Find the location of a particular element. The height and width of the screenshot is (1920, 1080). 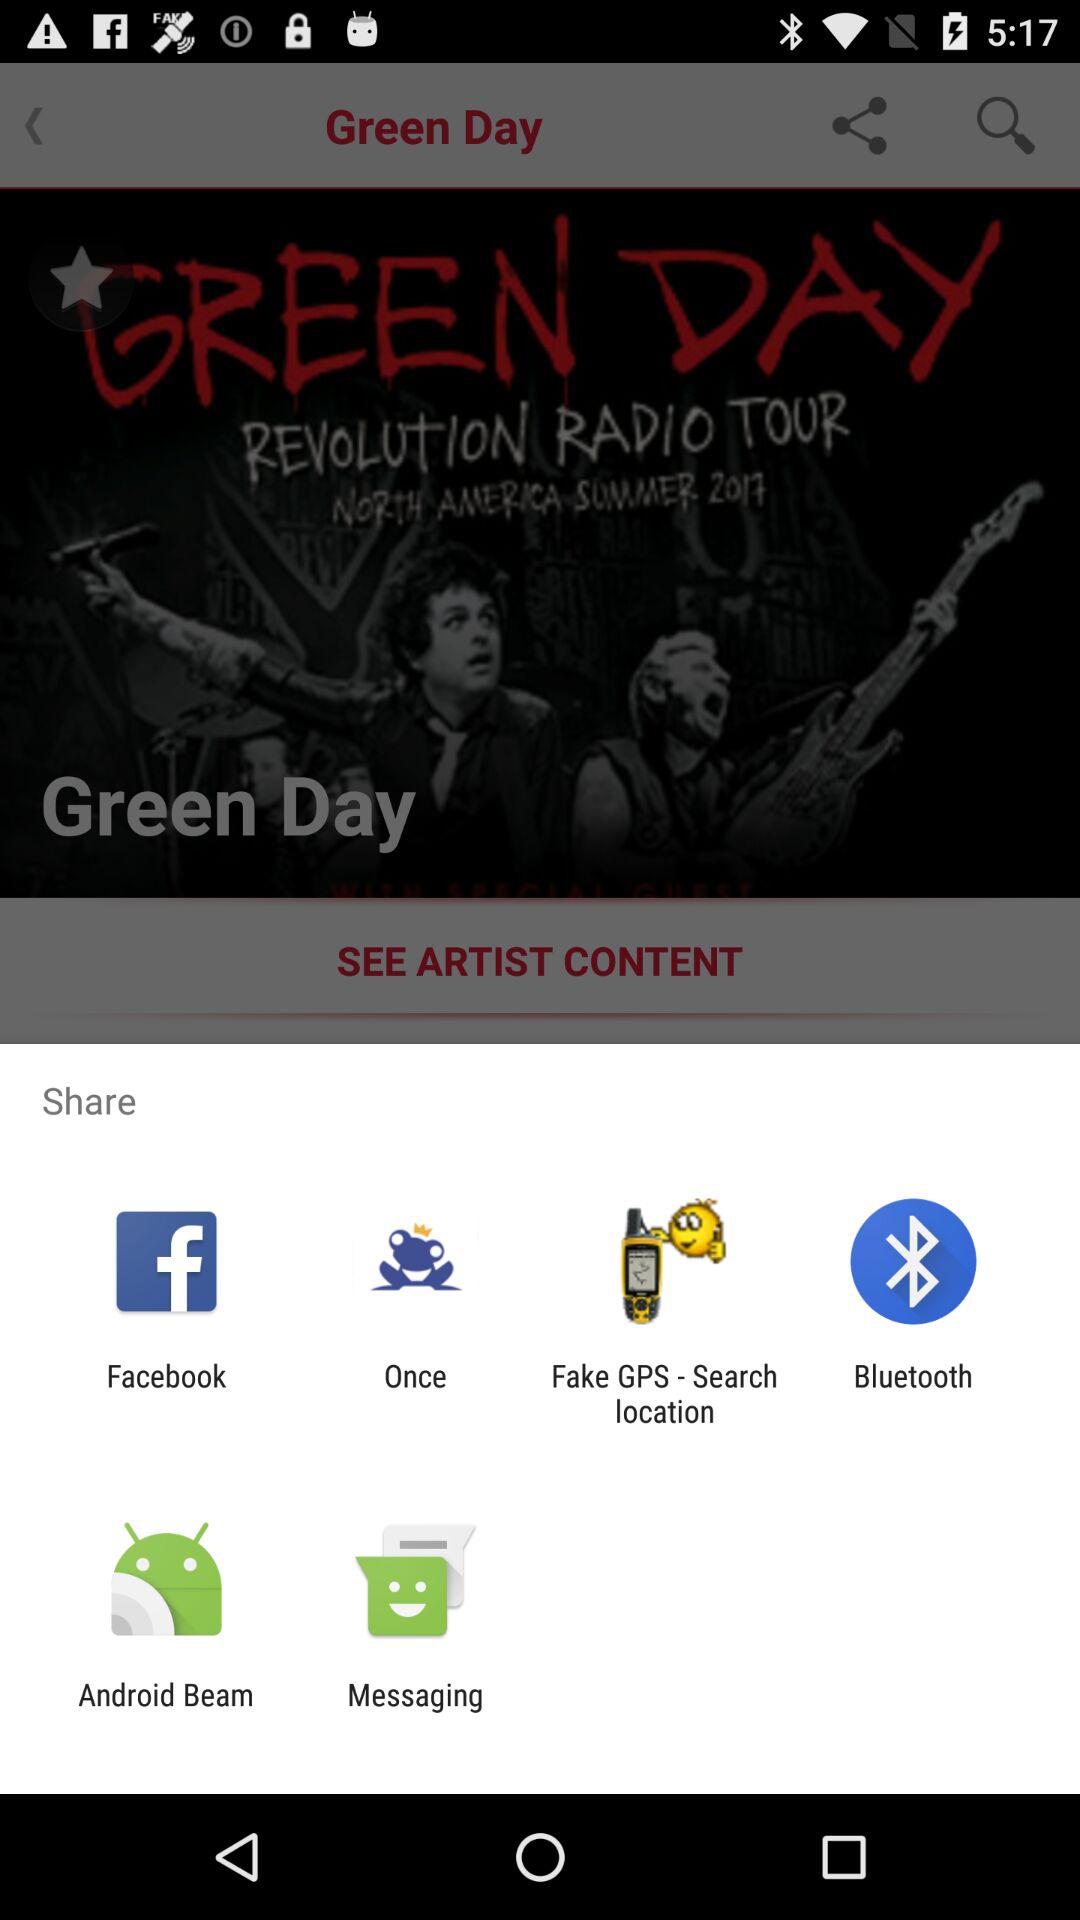

choose the app next to once item is located at coordinates (166, 1393).